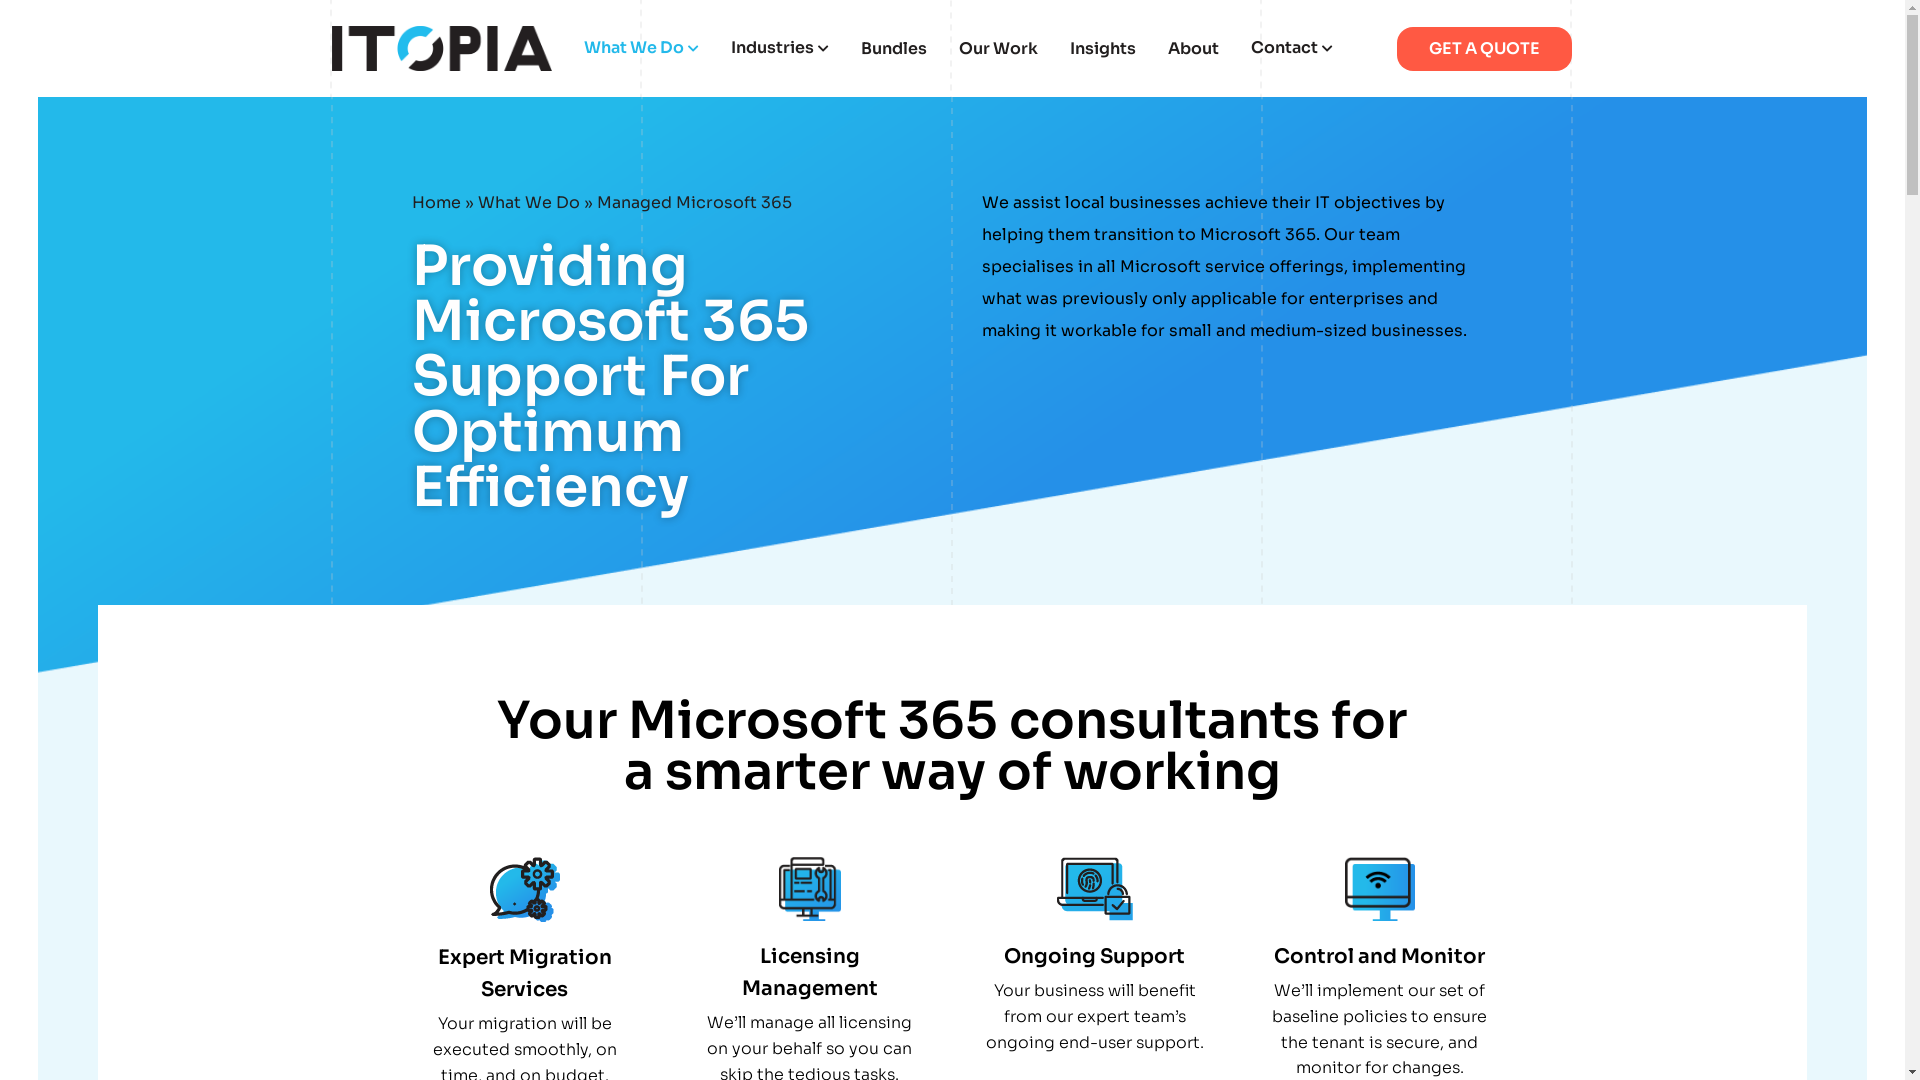 This screenshot has width=1920, height=1080. What do you see at coordinates (0, 0) in the screenshot?
I see `Skip to main content` at bounding box center [0, 0].